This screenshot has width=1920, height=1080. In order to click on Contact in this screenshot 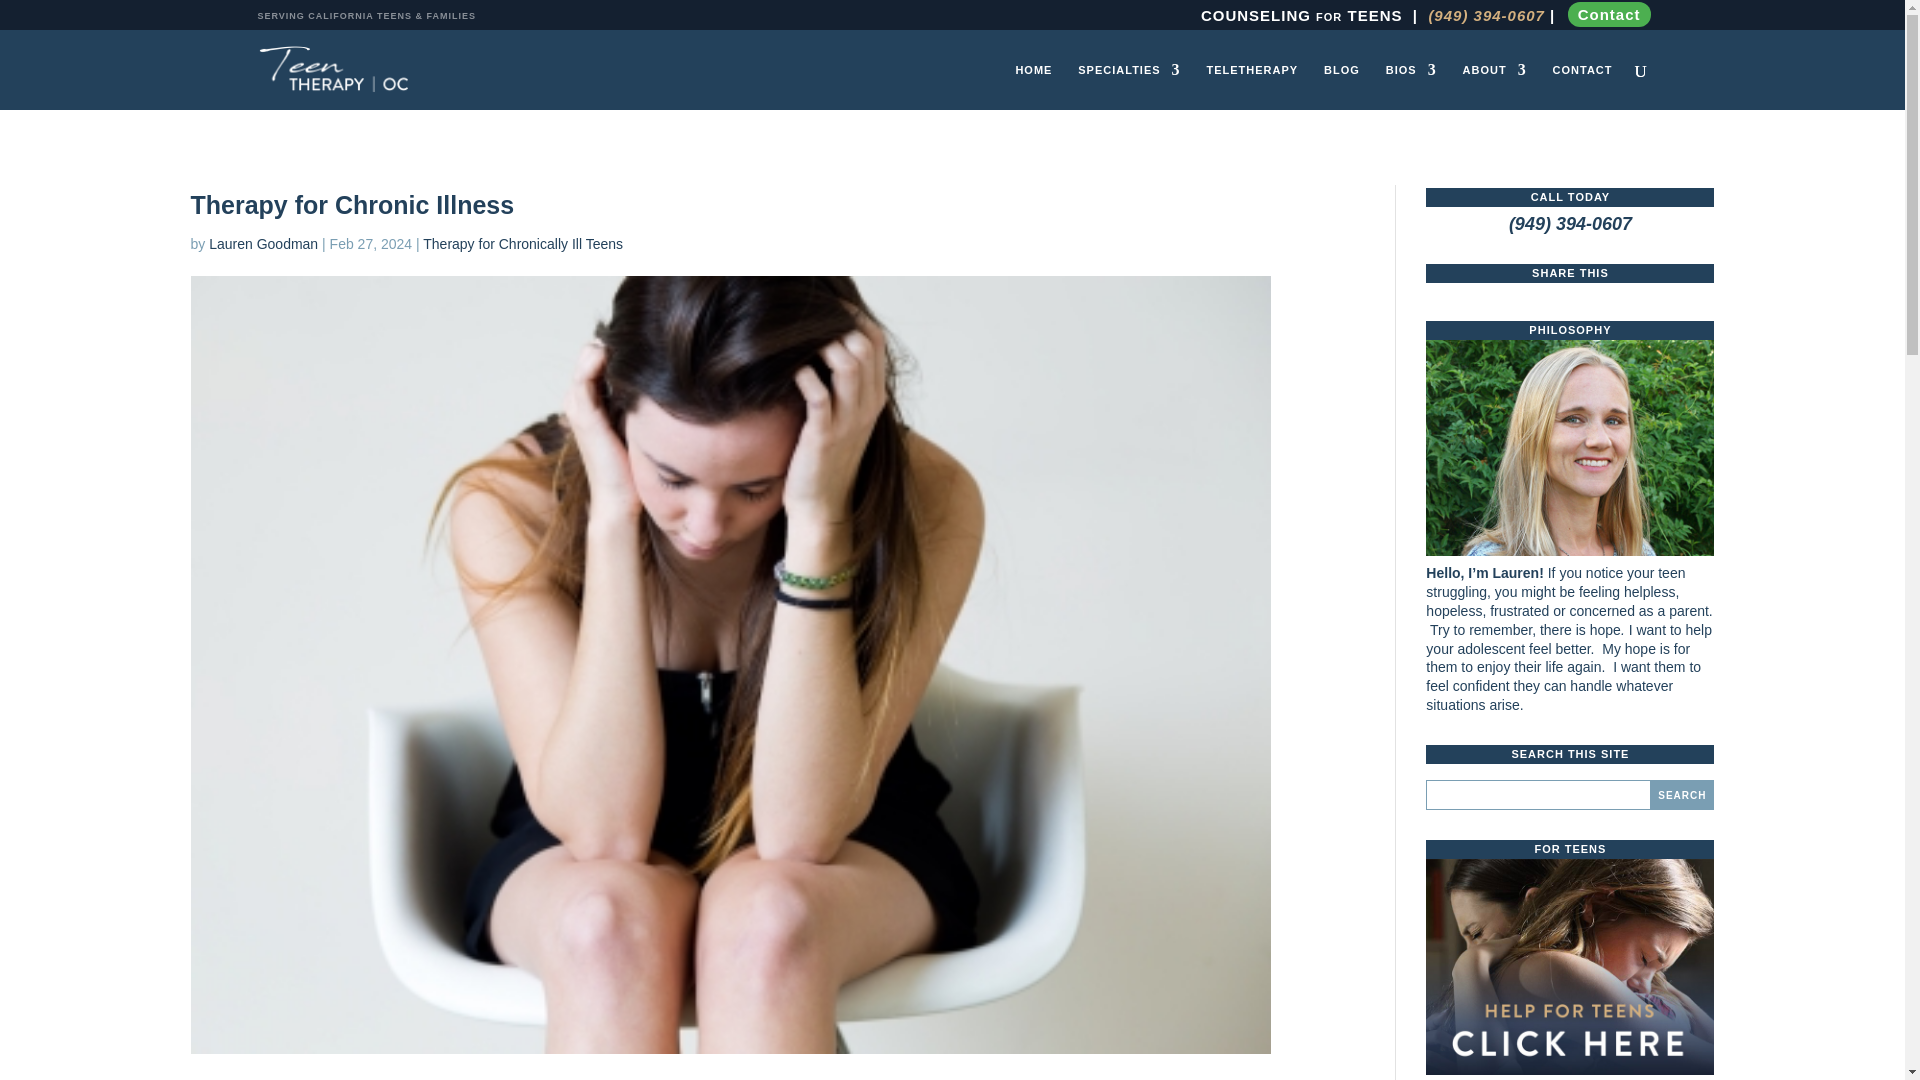, I will do `click(1610, 14)`.